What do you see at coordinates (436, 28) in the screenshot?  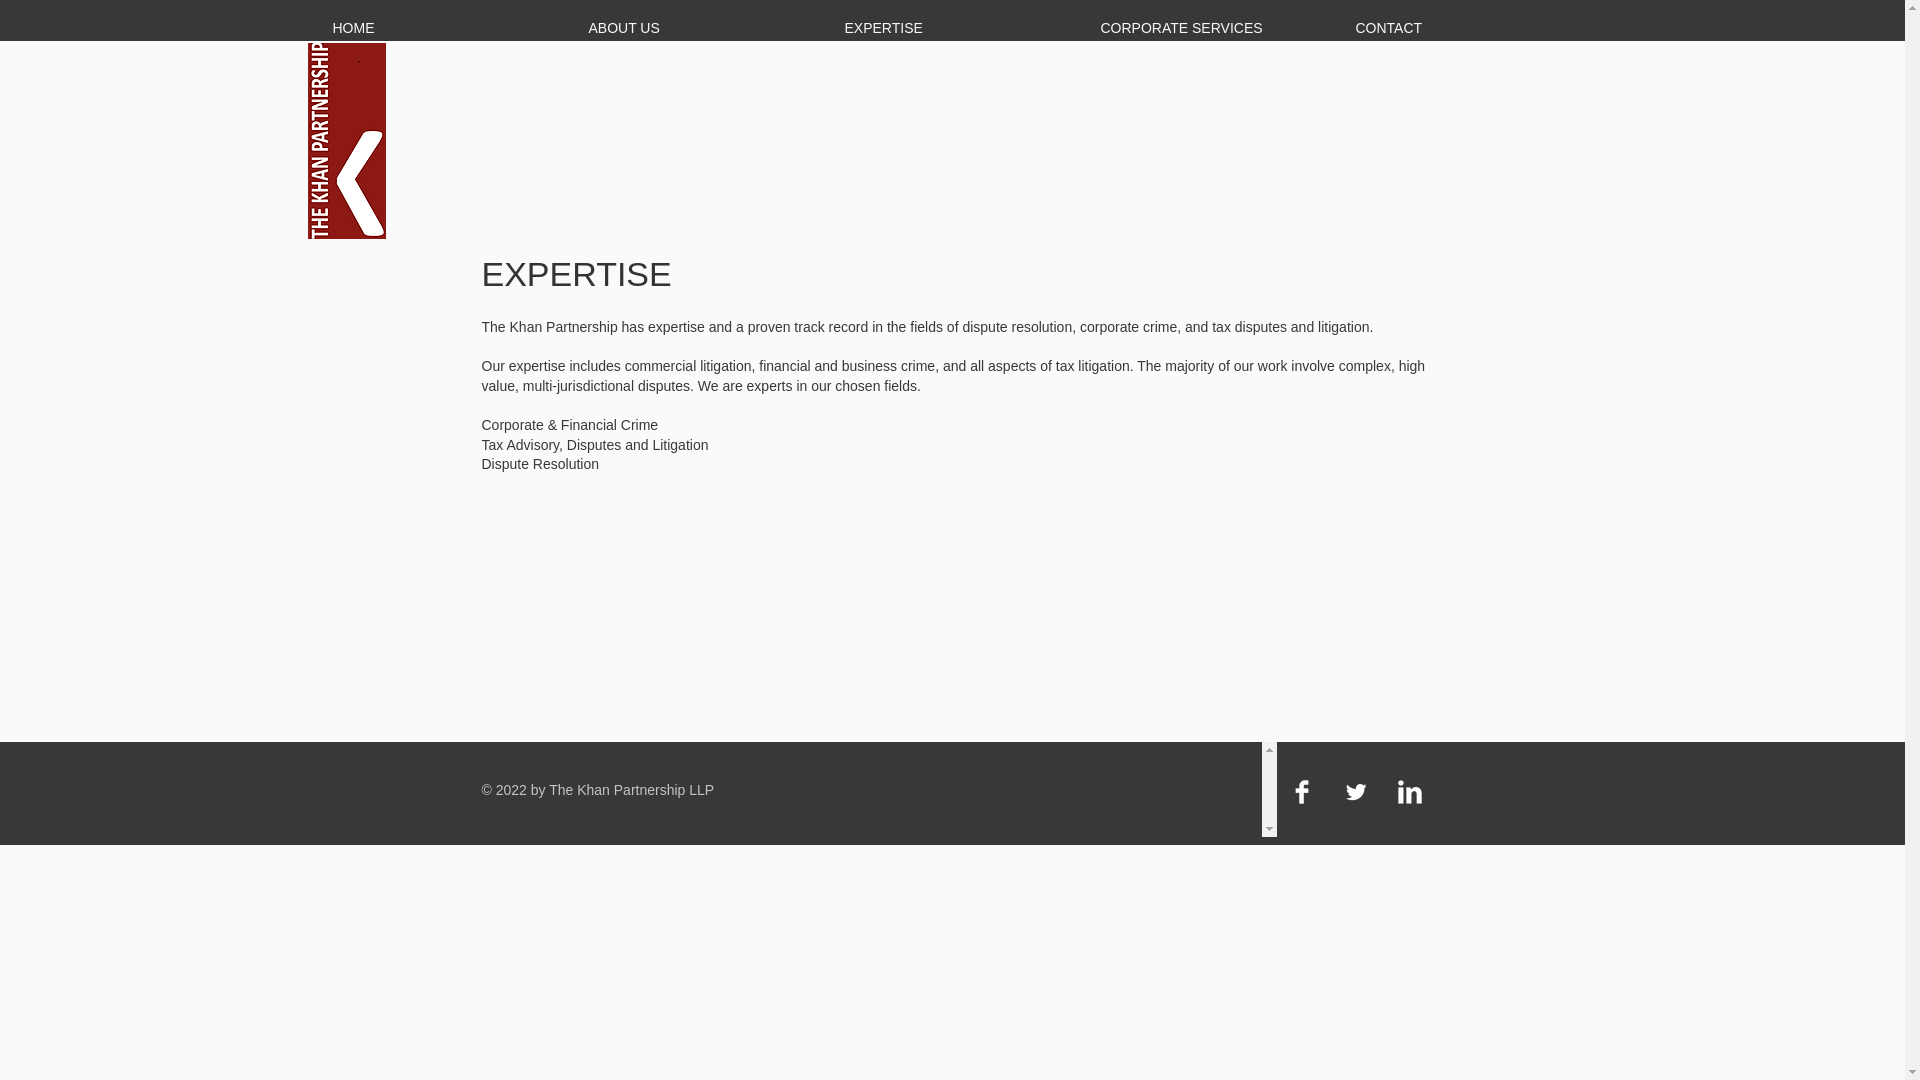 I see `HOME` at bounding box center [436, 28].